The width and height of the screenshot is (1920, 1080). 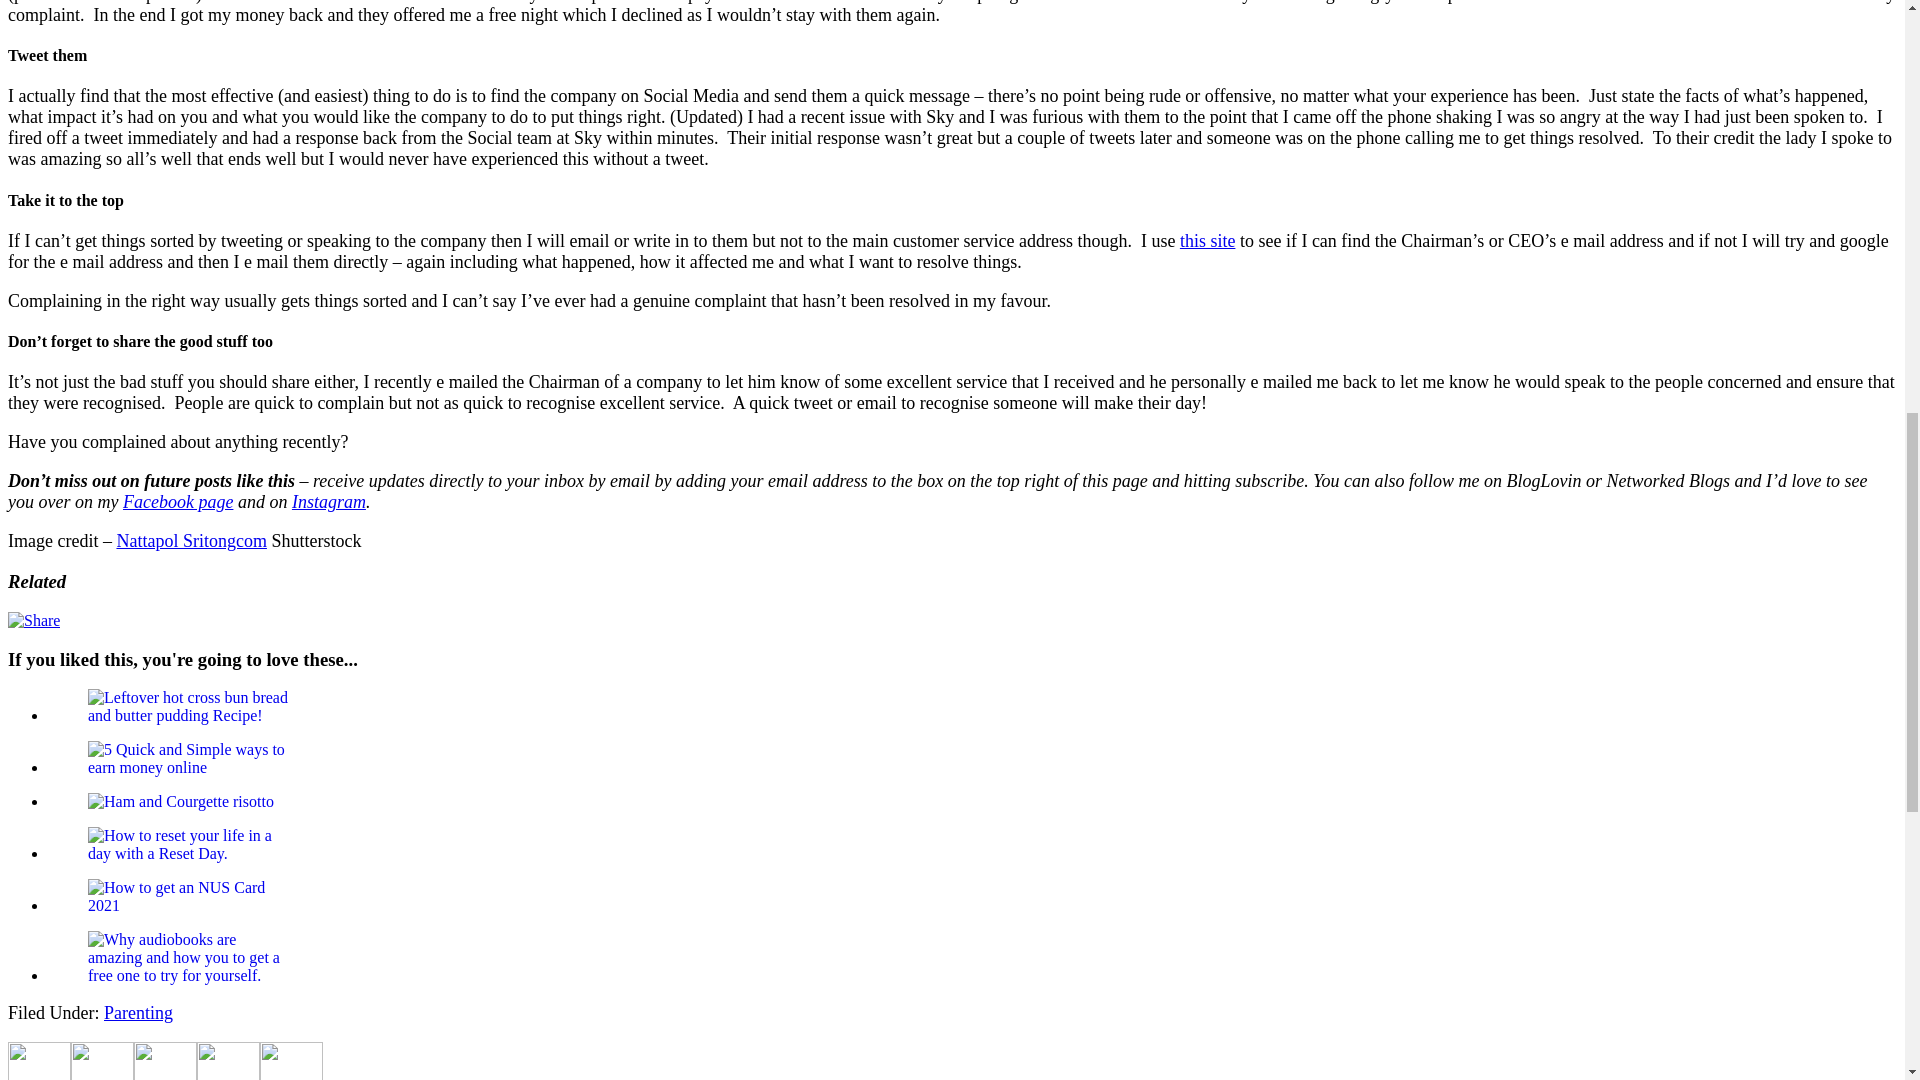 I want to click on Instagram, so click(x=328, y=502).